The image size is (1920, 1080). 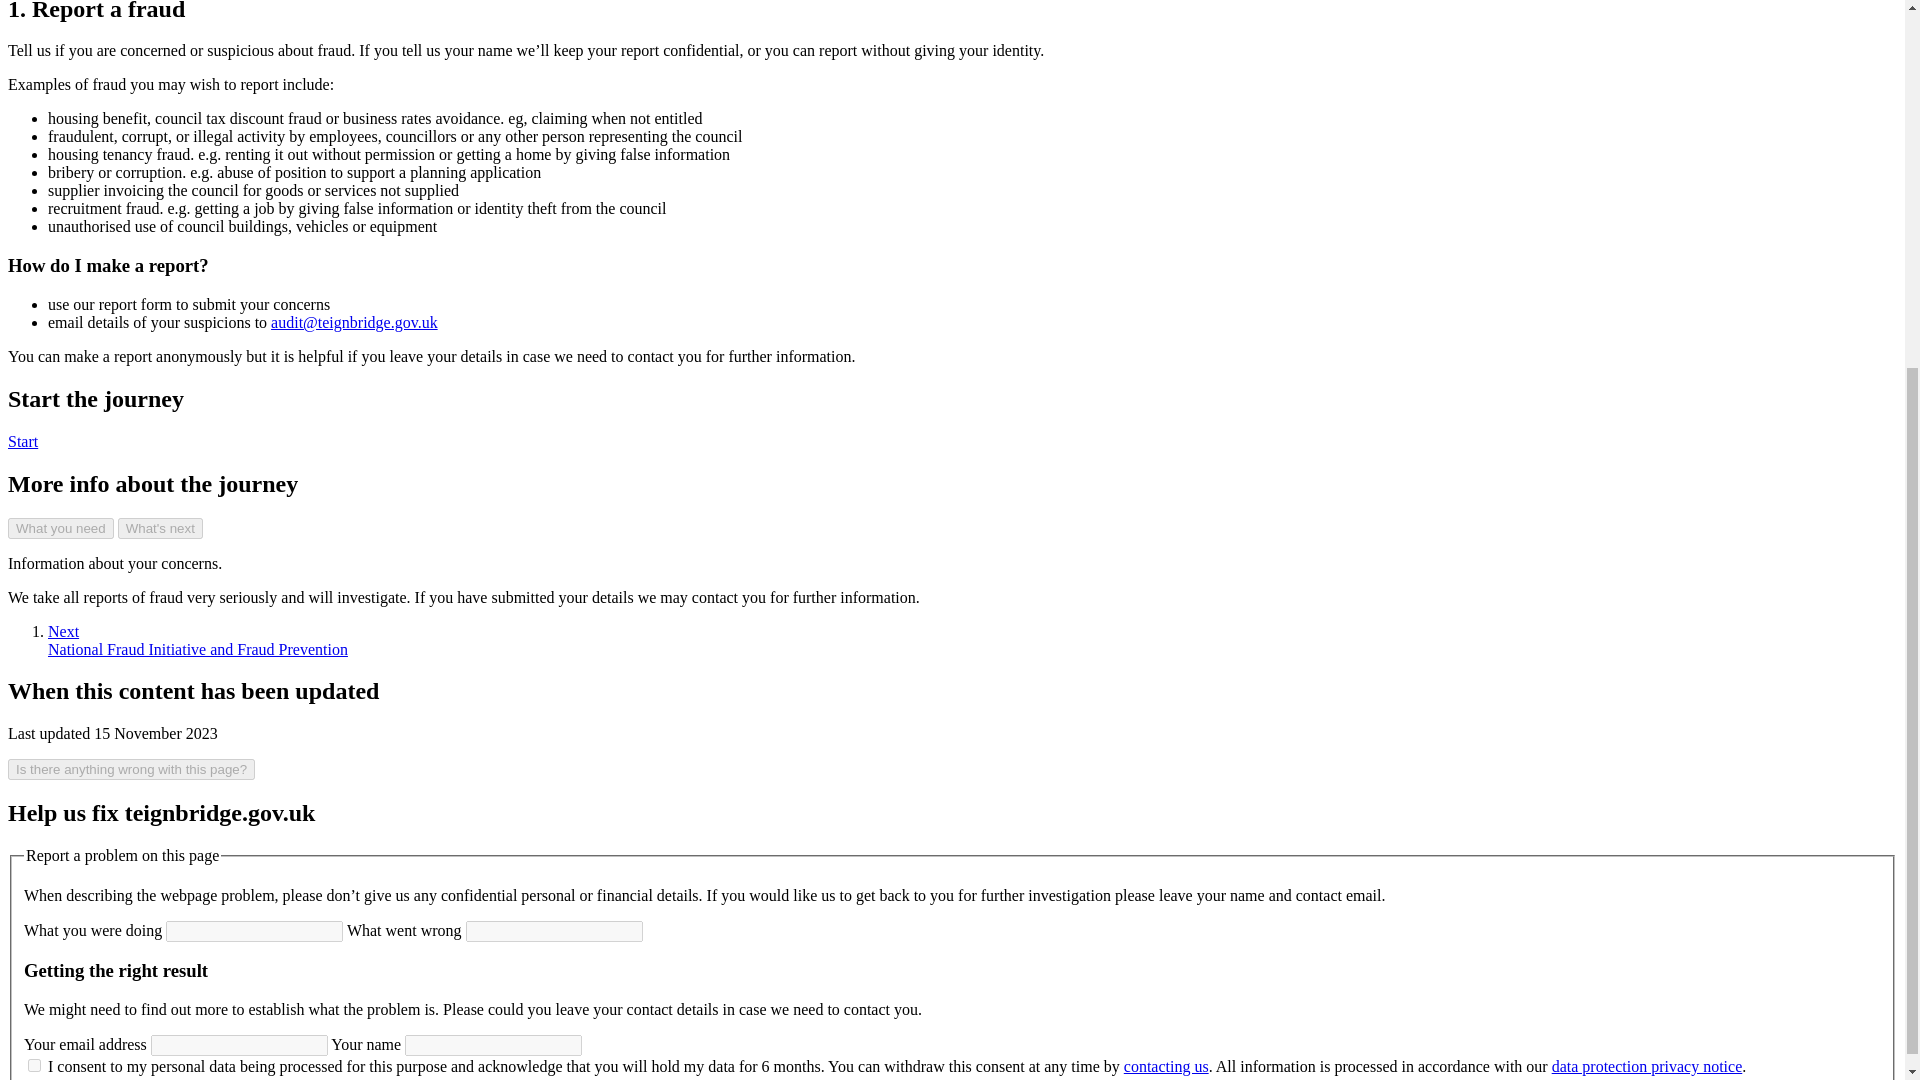 I want to click on Start, so click(x=198, y=639).